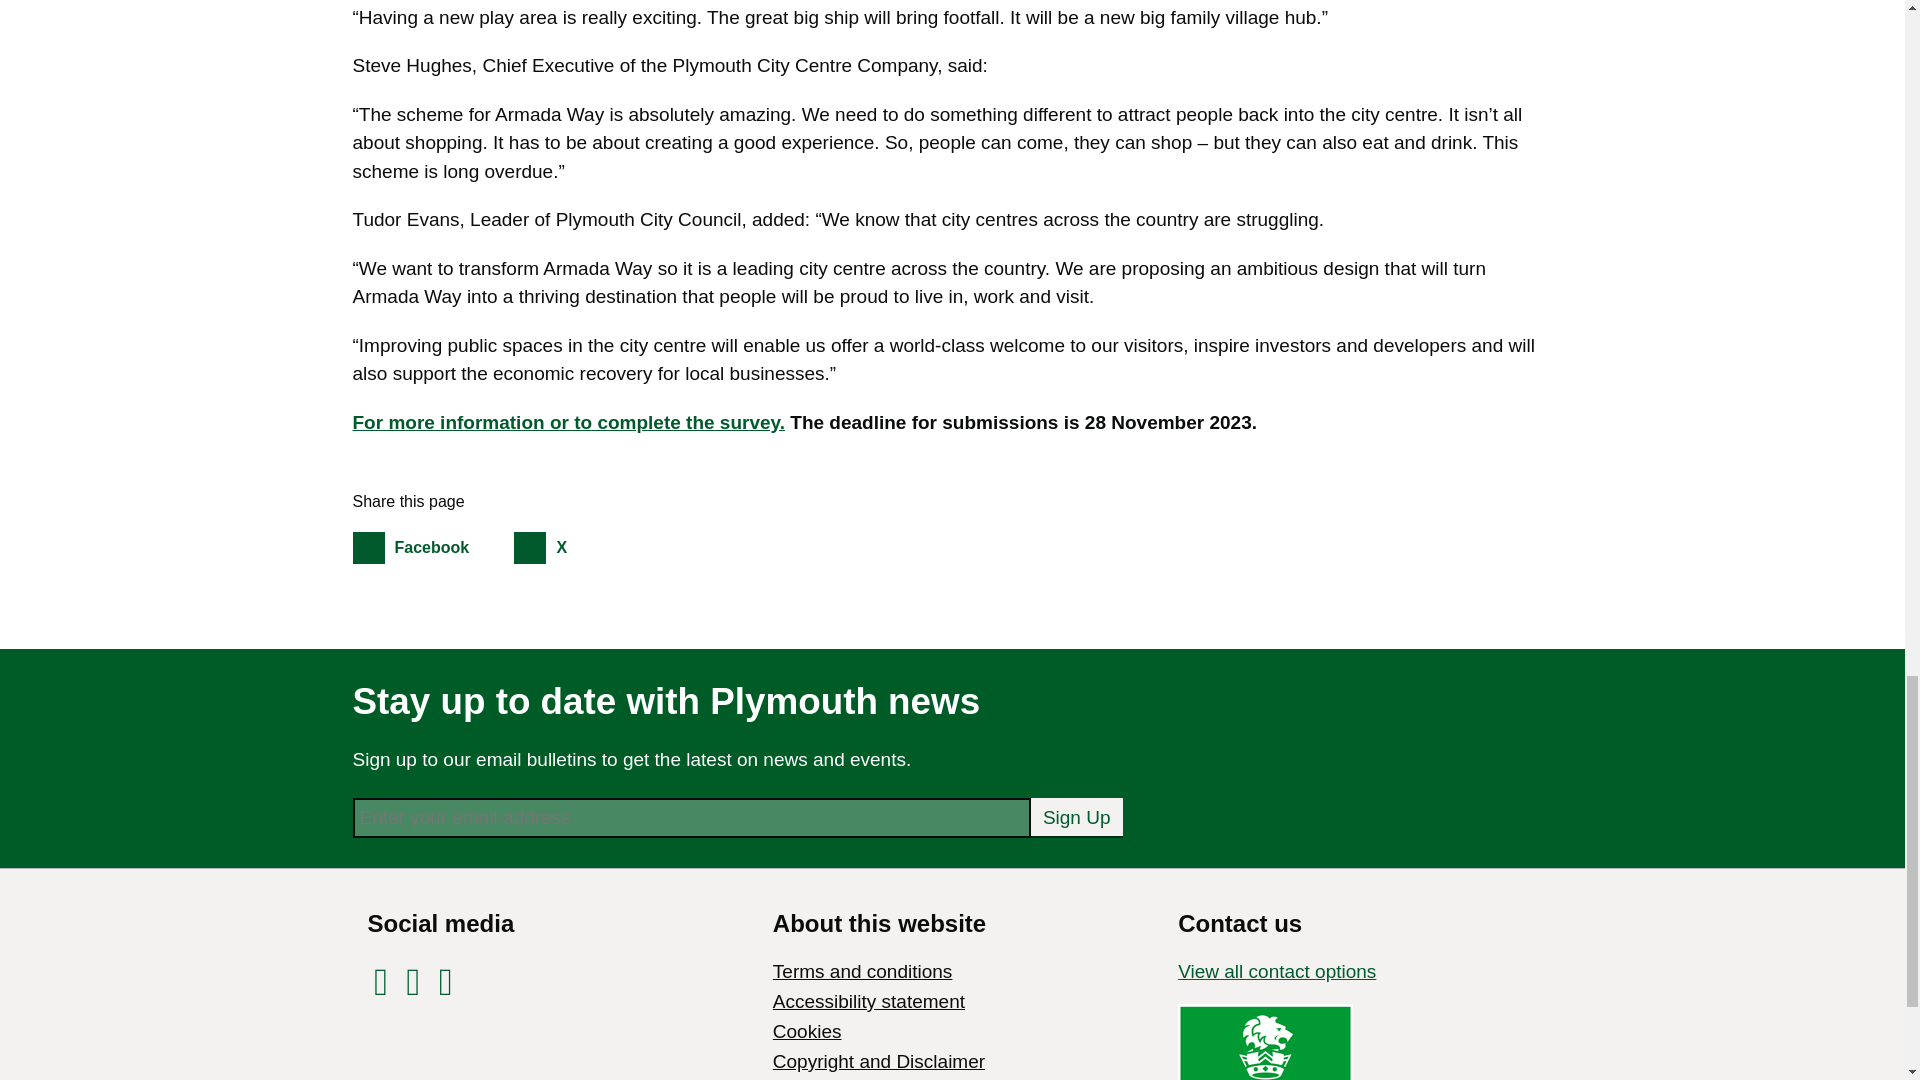 The image size is (1920, 1080). What do you see at coordinates (869, 1001) in the screenshot?
I see `Accessibility statement` at bounding box center [869, 1001].